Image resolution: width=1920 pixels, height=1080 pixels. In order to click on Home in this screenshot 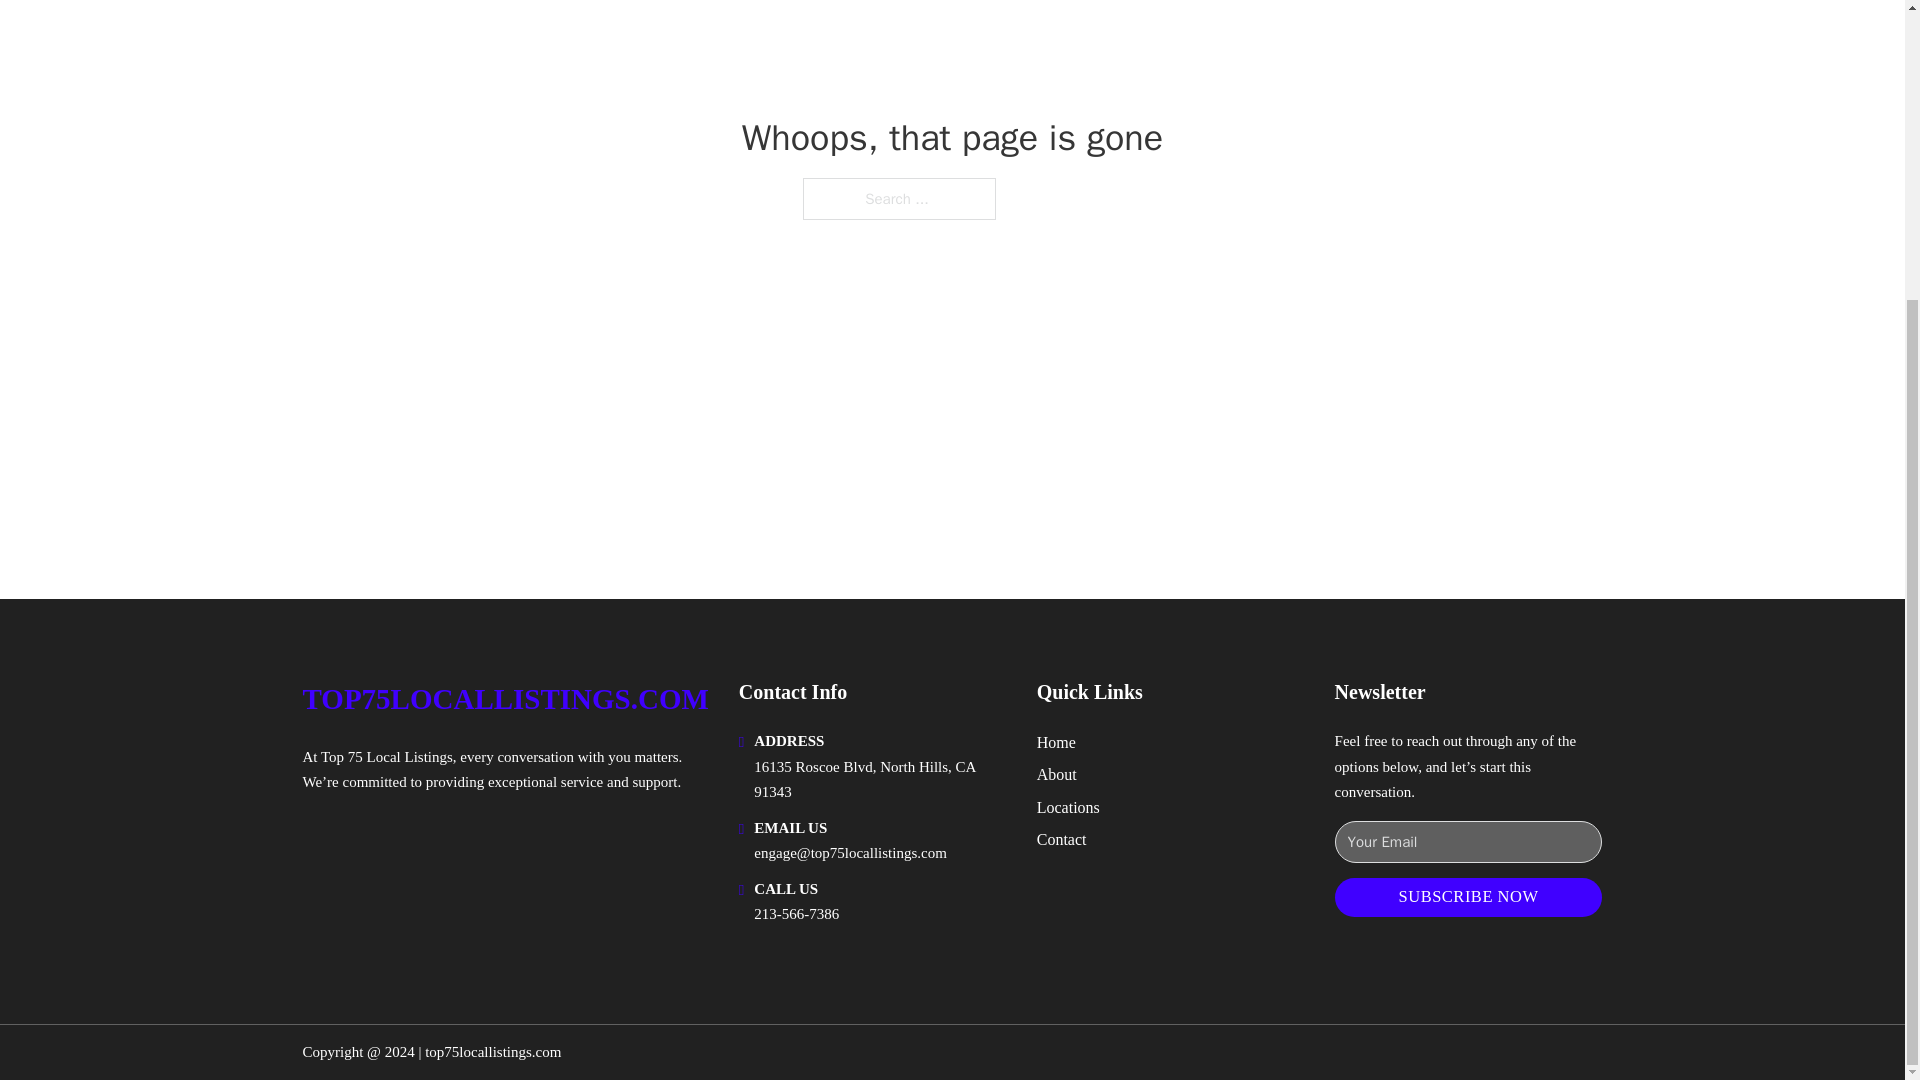, I will do `click(1056, 742)`.